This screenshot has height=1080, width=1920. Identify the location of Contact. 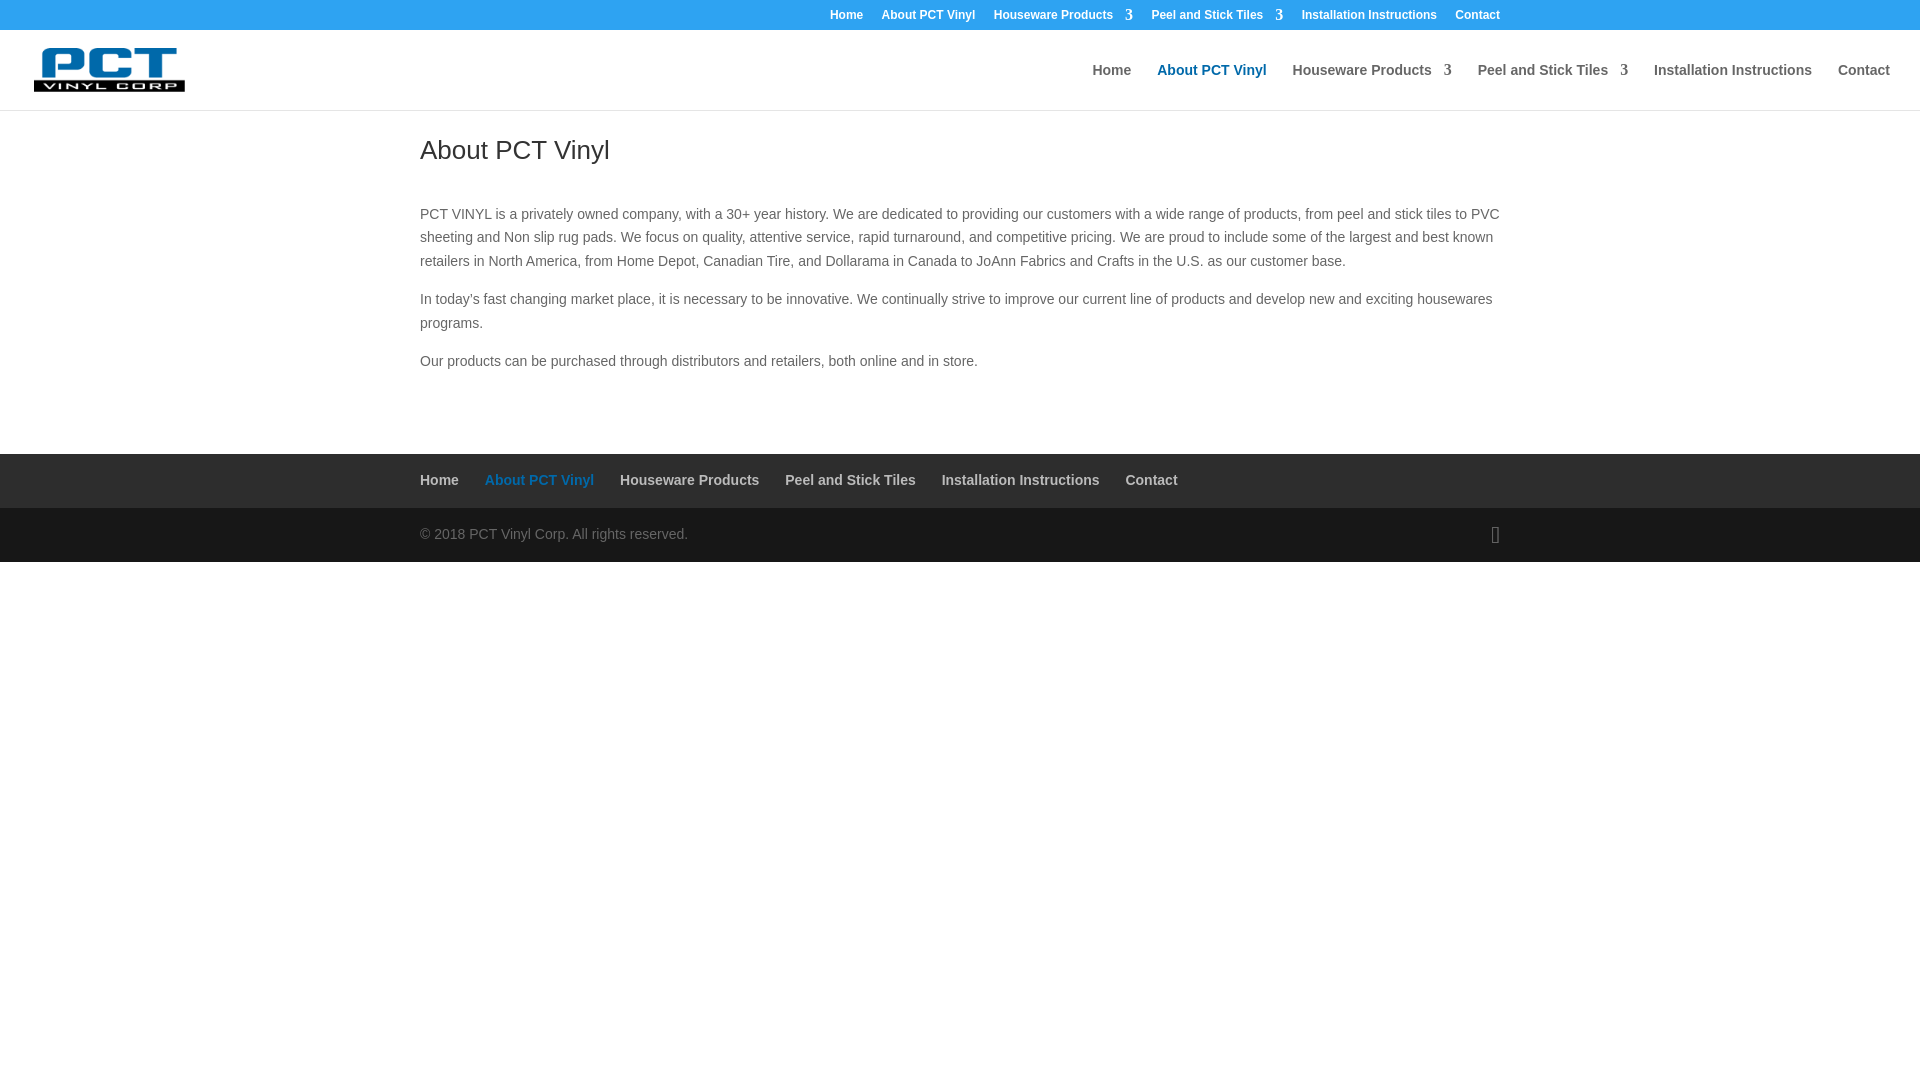
(1863, 86).